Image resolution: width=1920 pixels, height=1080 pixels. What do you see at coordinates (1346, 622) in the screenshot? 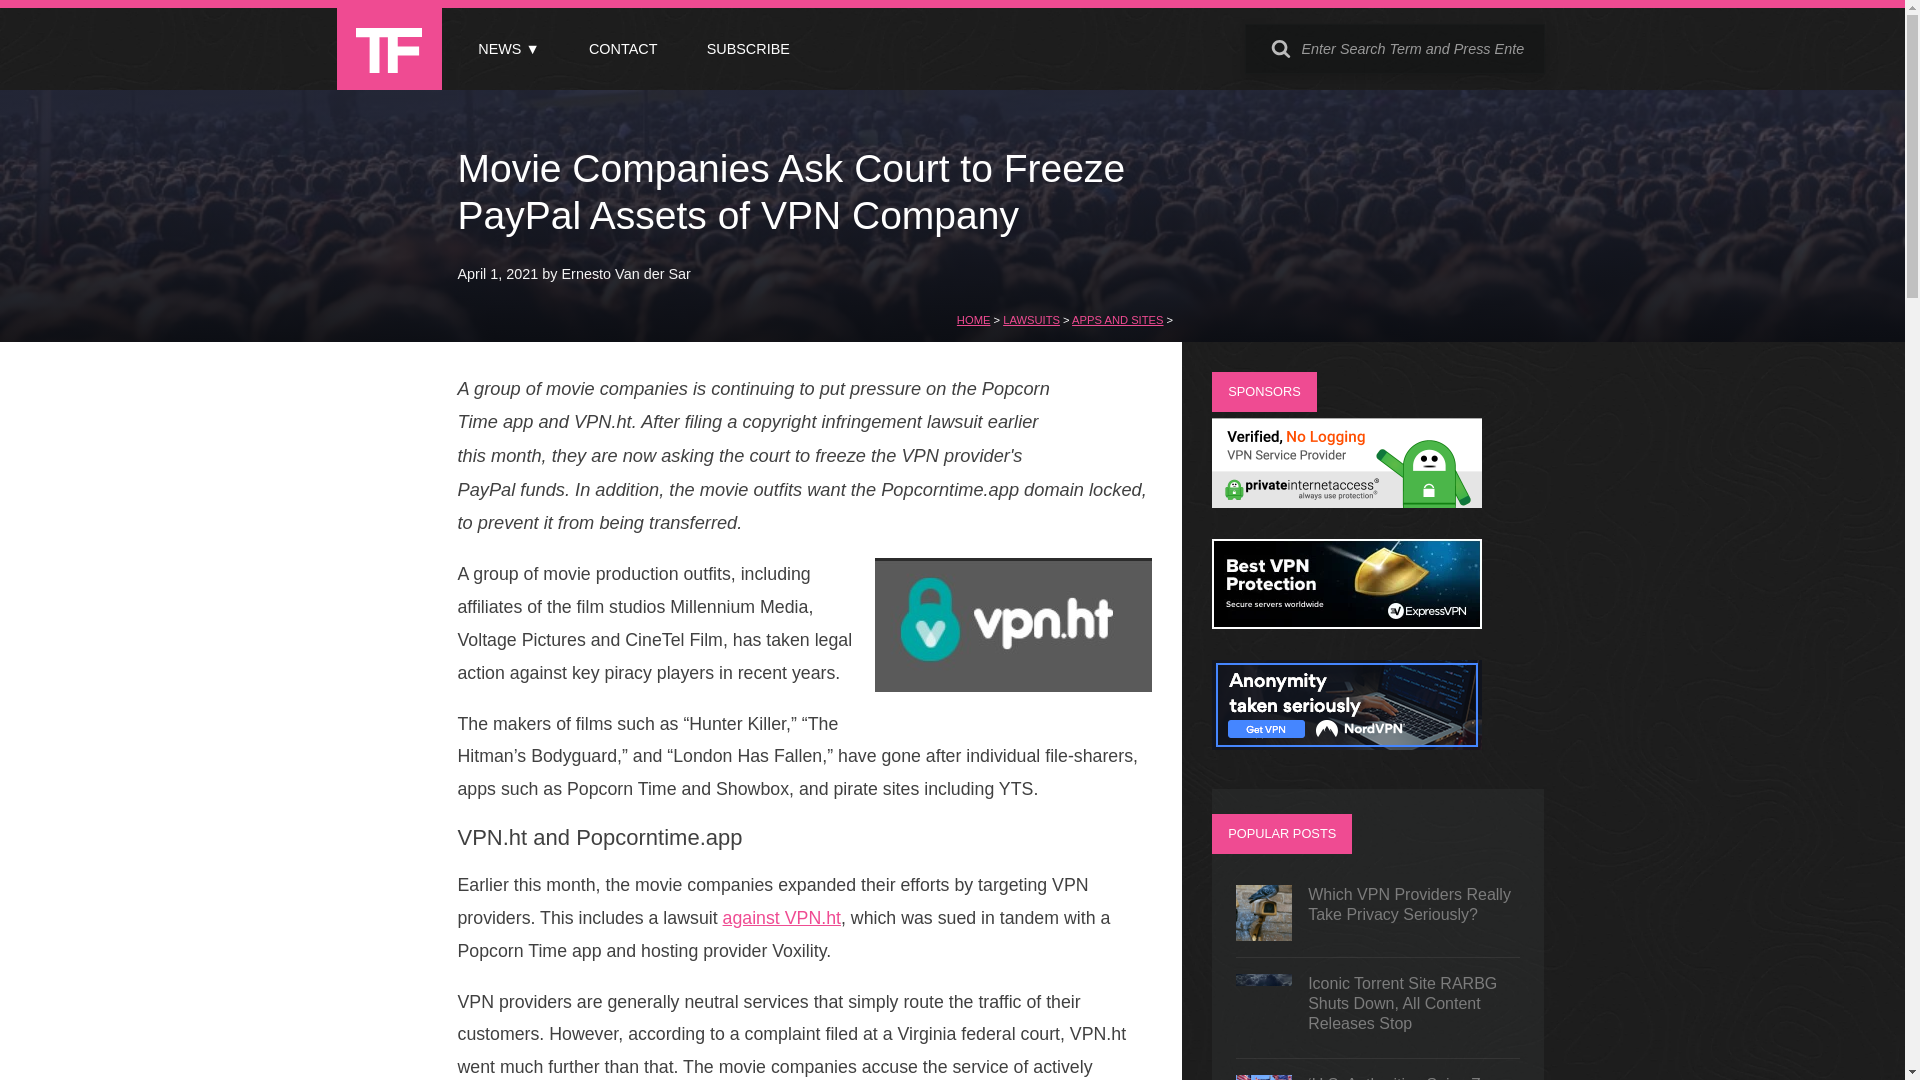
I see `ExpressVPN` at bounding box center [1346, 622].